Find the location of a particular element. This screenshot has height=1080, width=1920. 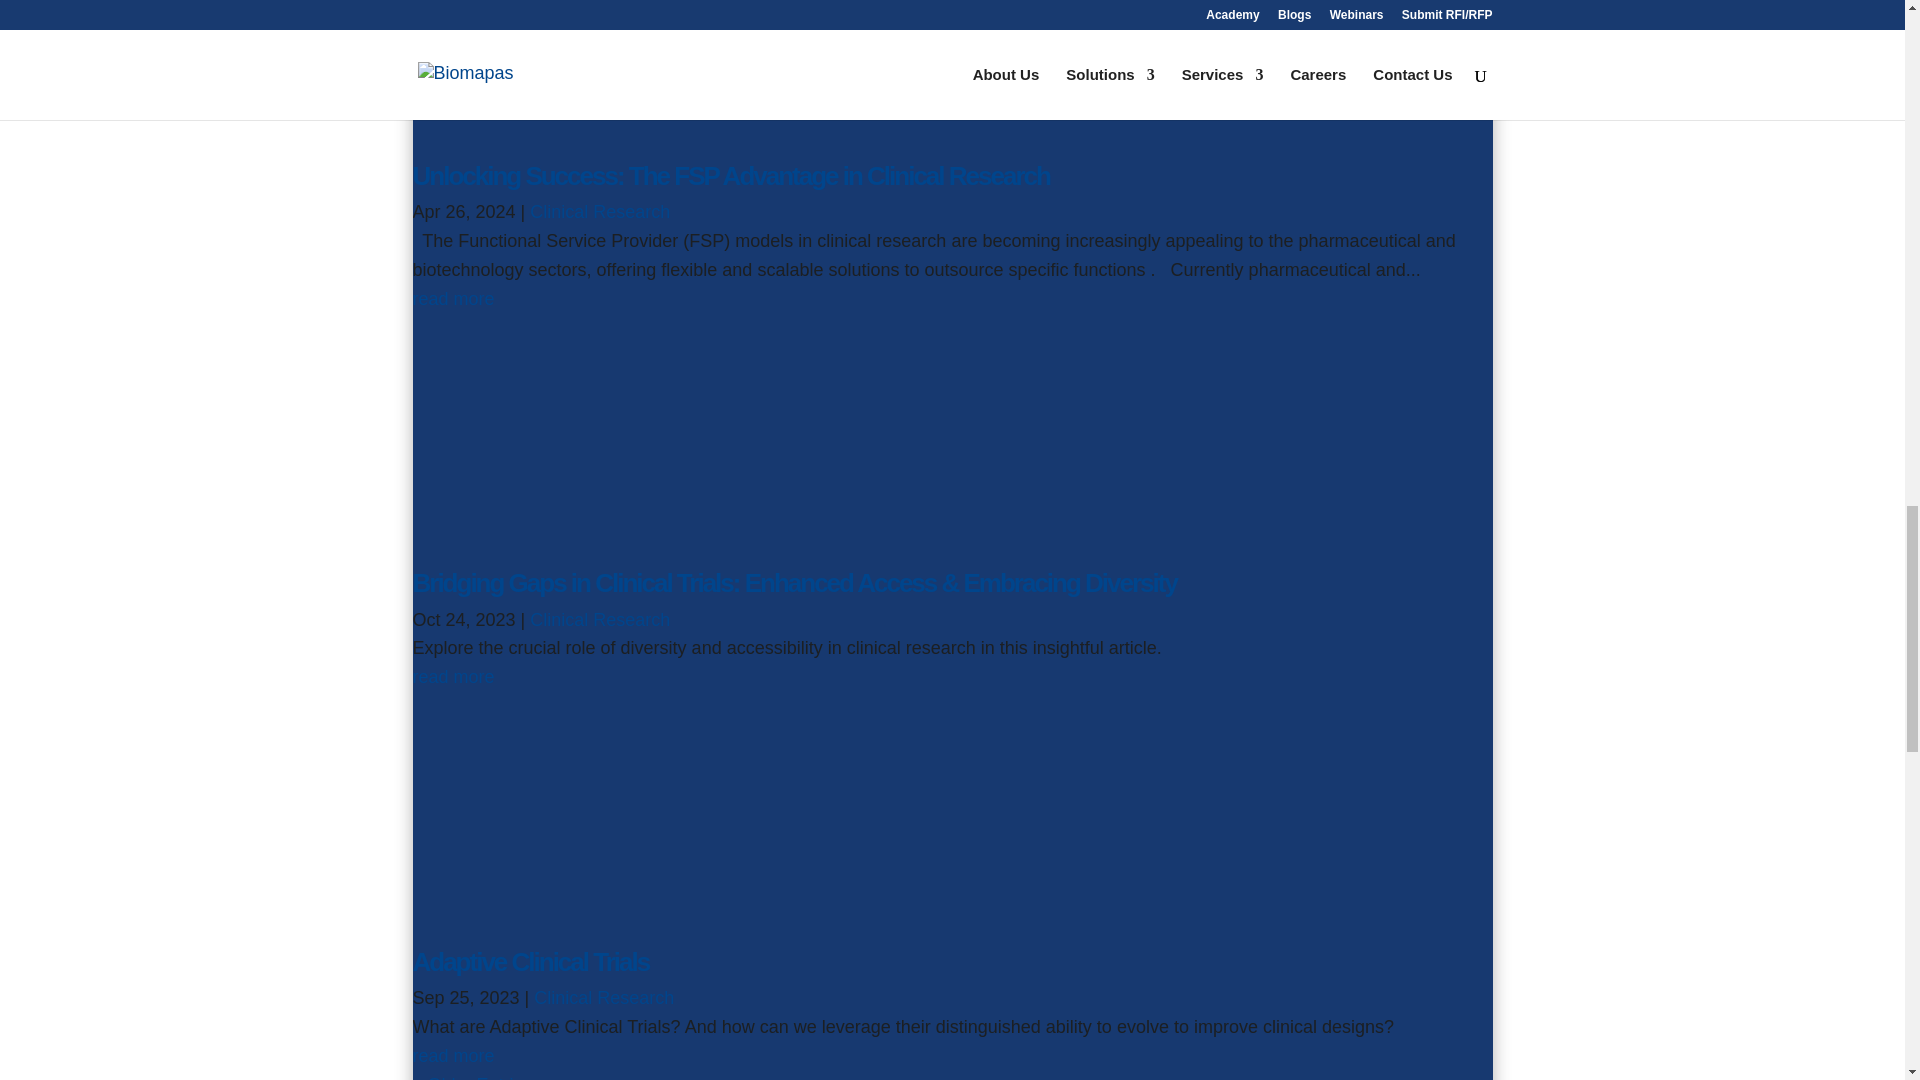

Clinical Research is located at coordinates (603, 998).